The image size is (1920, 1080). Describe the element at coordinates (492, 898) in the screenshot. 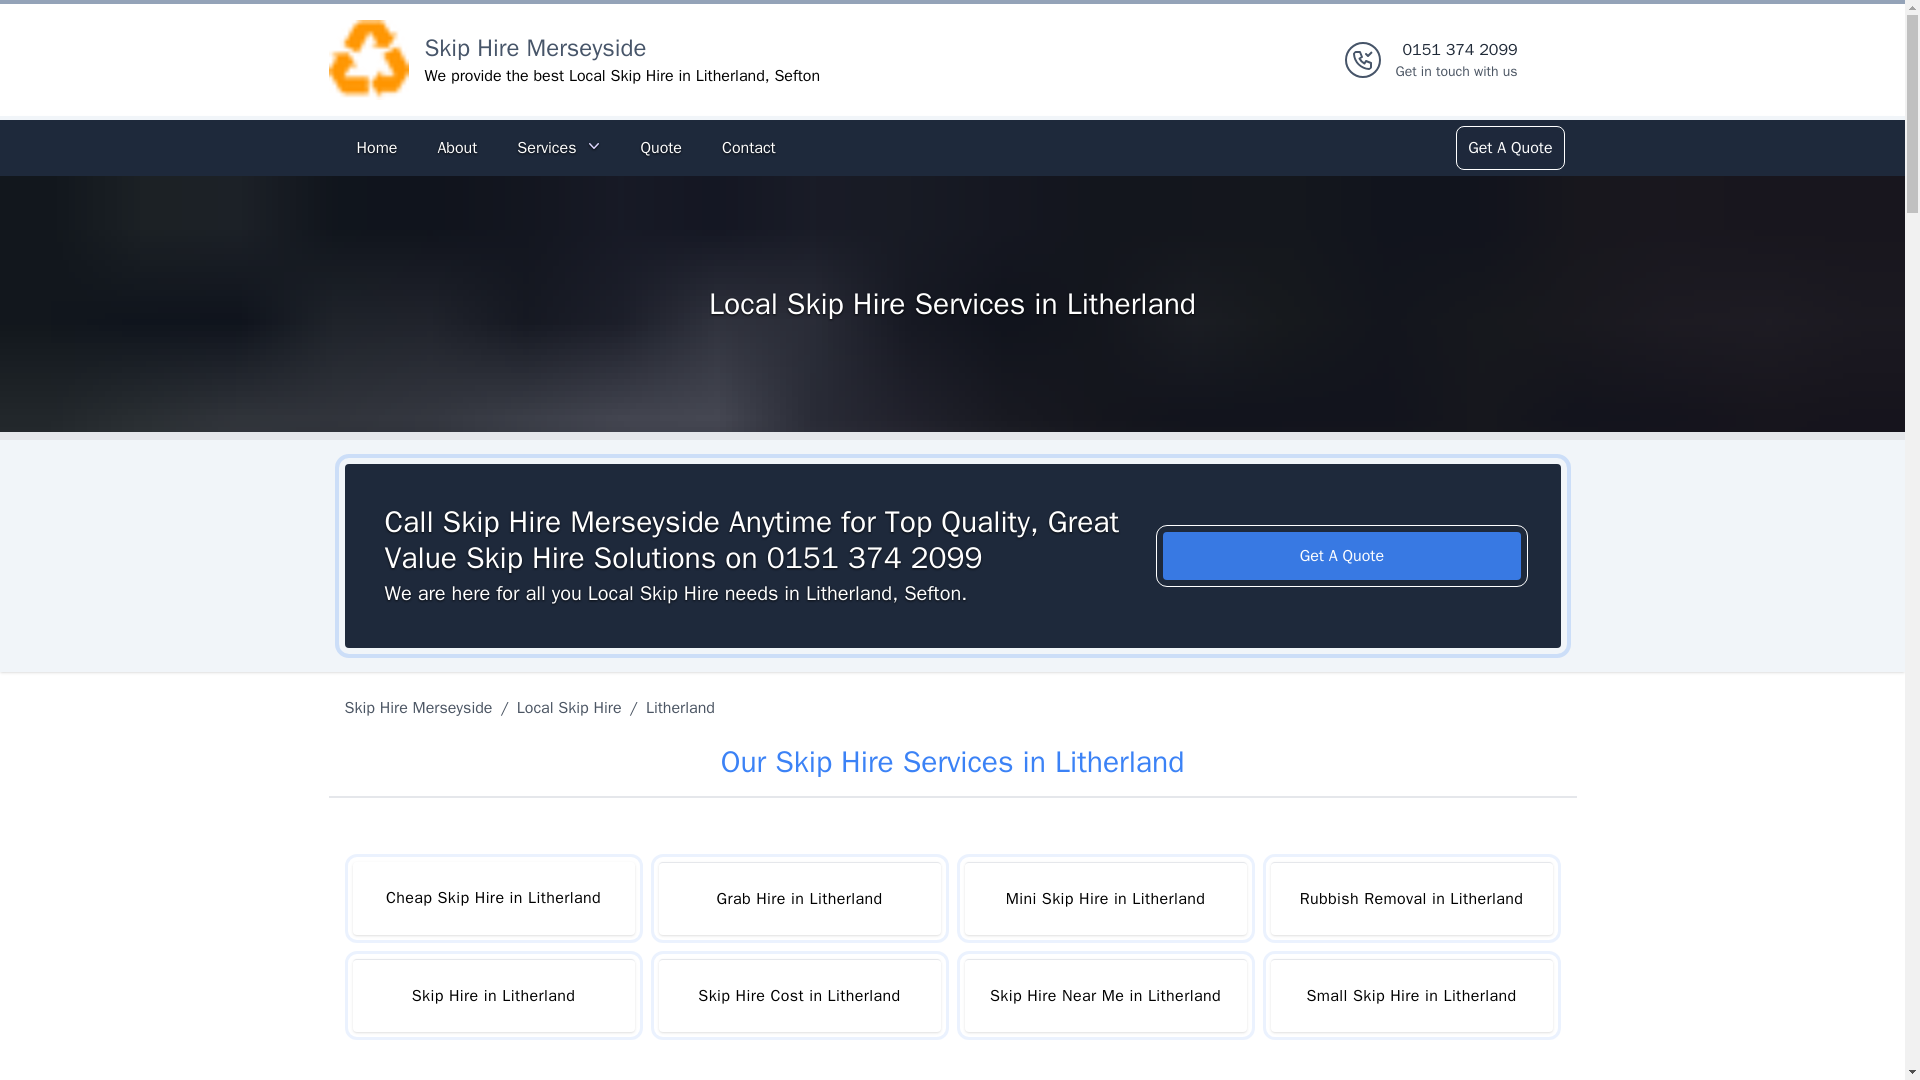

I see `Cheap Skip Hire in Litherland` at that location.